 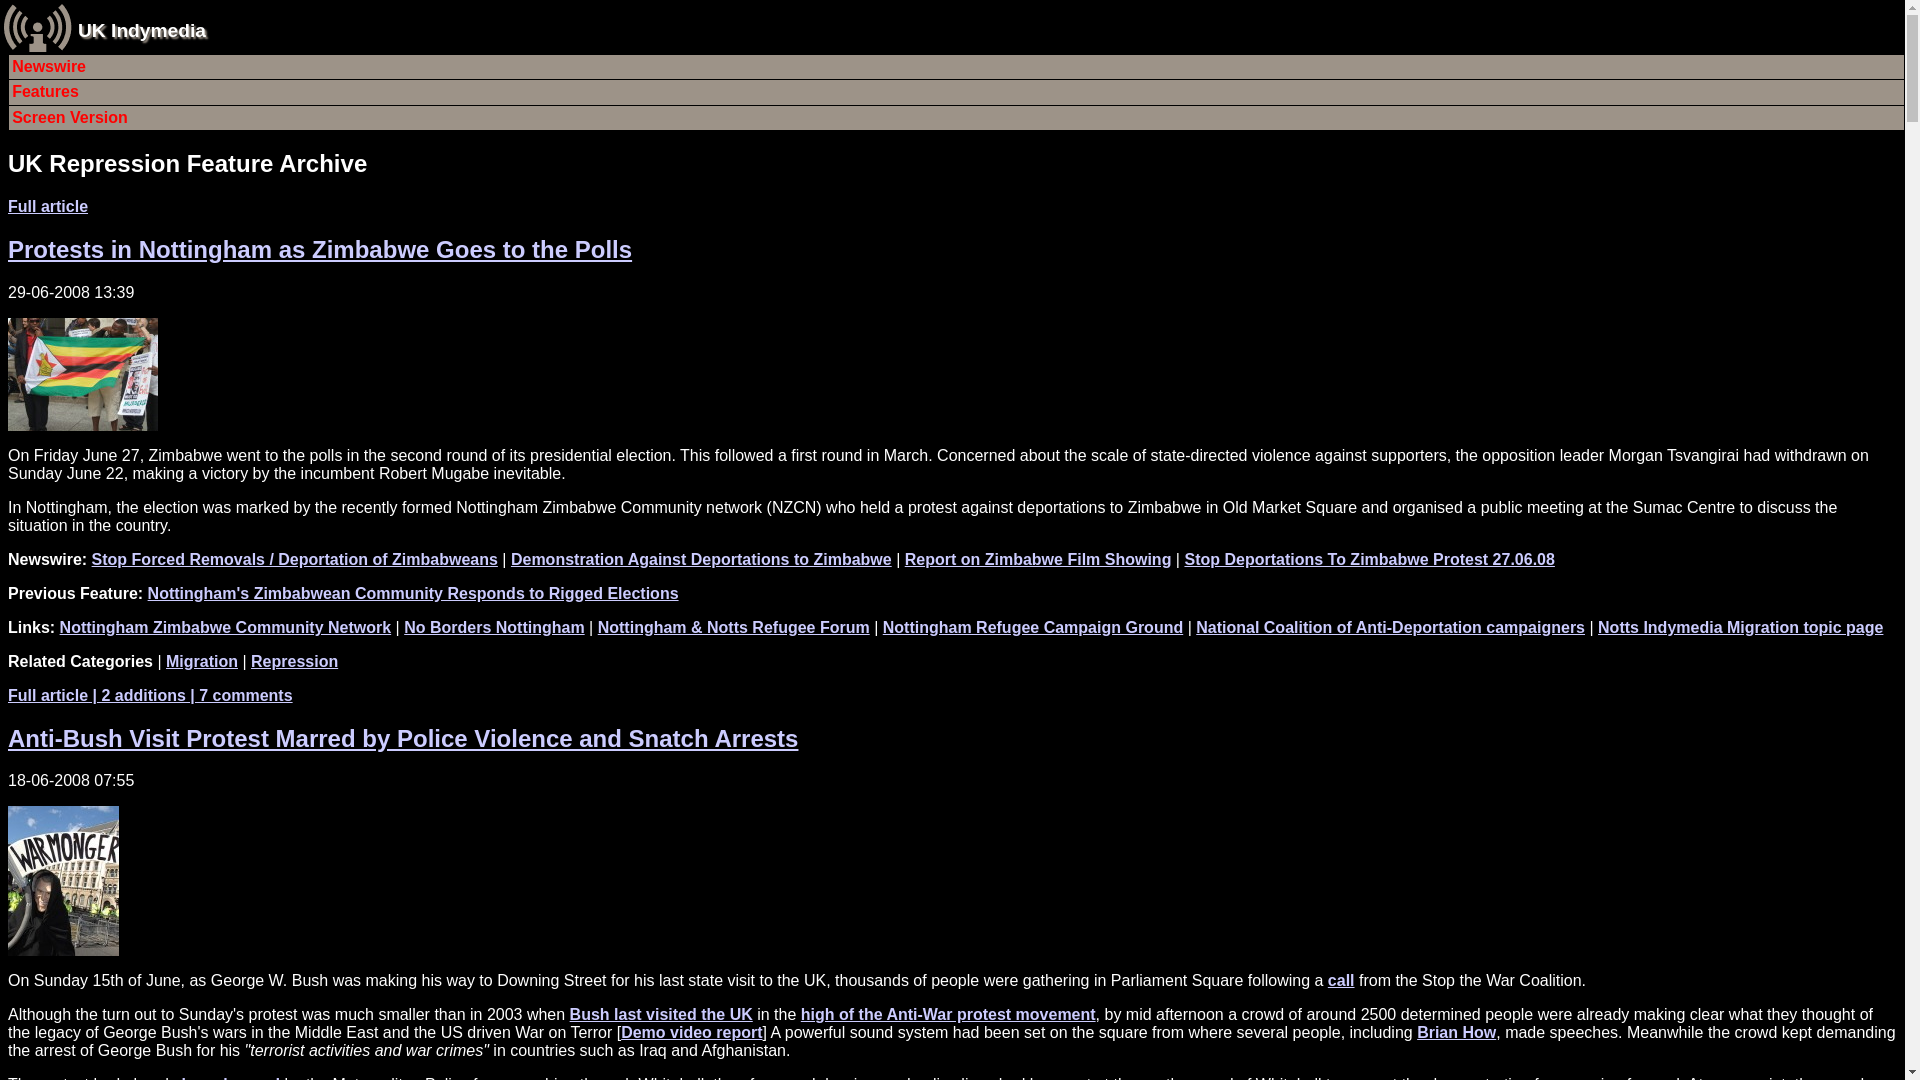 What do you see at coordinates (1368, 559) in the screenshot?
I see `Stop Deportations To Zimbabwe Protest 27.06.08` at bounding box center [1368, 559].